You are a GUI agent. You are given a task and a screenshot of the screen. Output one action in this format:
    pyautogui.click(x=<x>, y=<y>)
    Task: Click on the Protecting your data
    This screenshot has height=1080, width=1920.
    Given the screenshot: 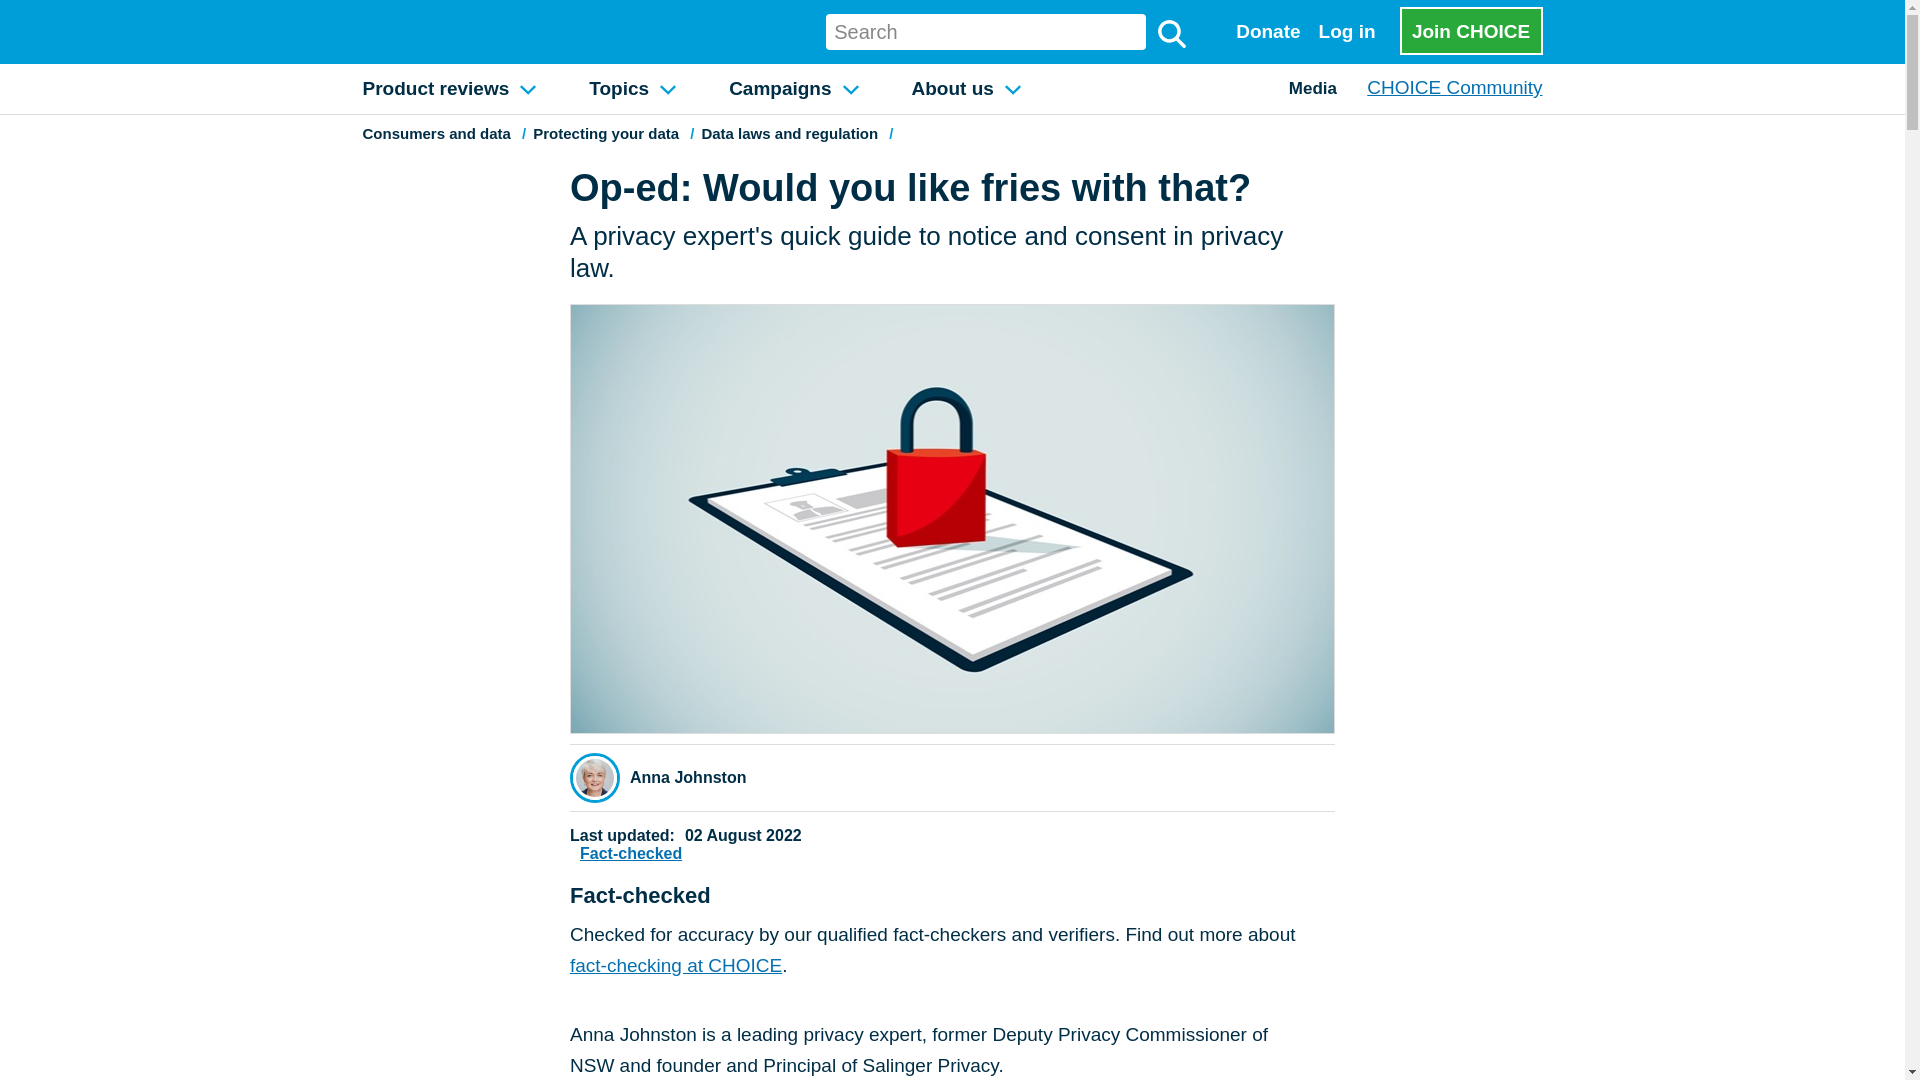 What is the action you would take?
    pyautogui.click(x=606, y=133)
    